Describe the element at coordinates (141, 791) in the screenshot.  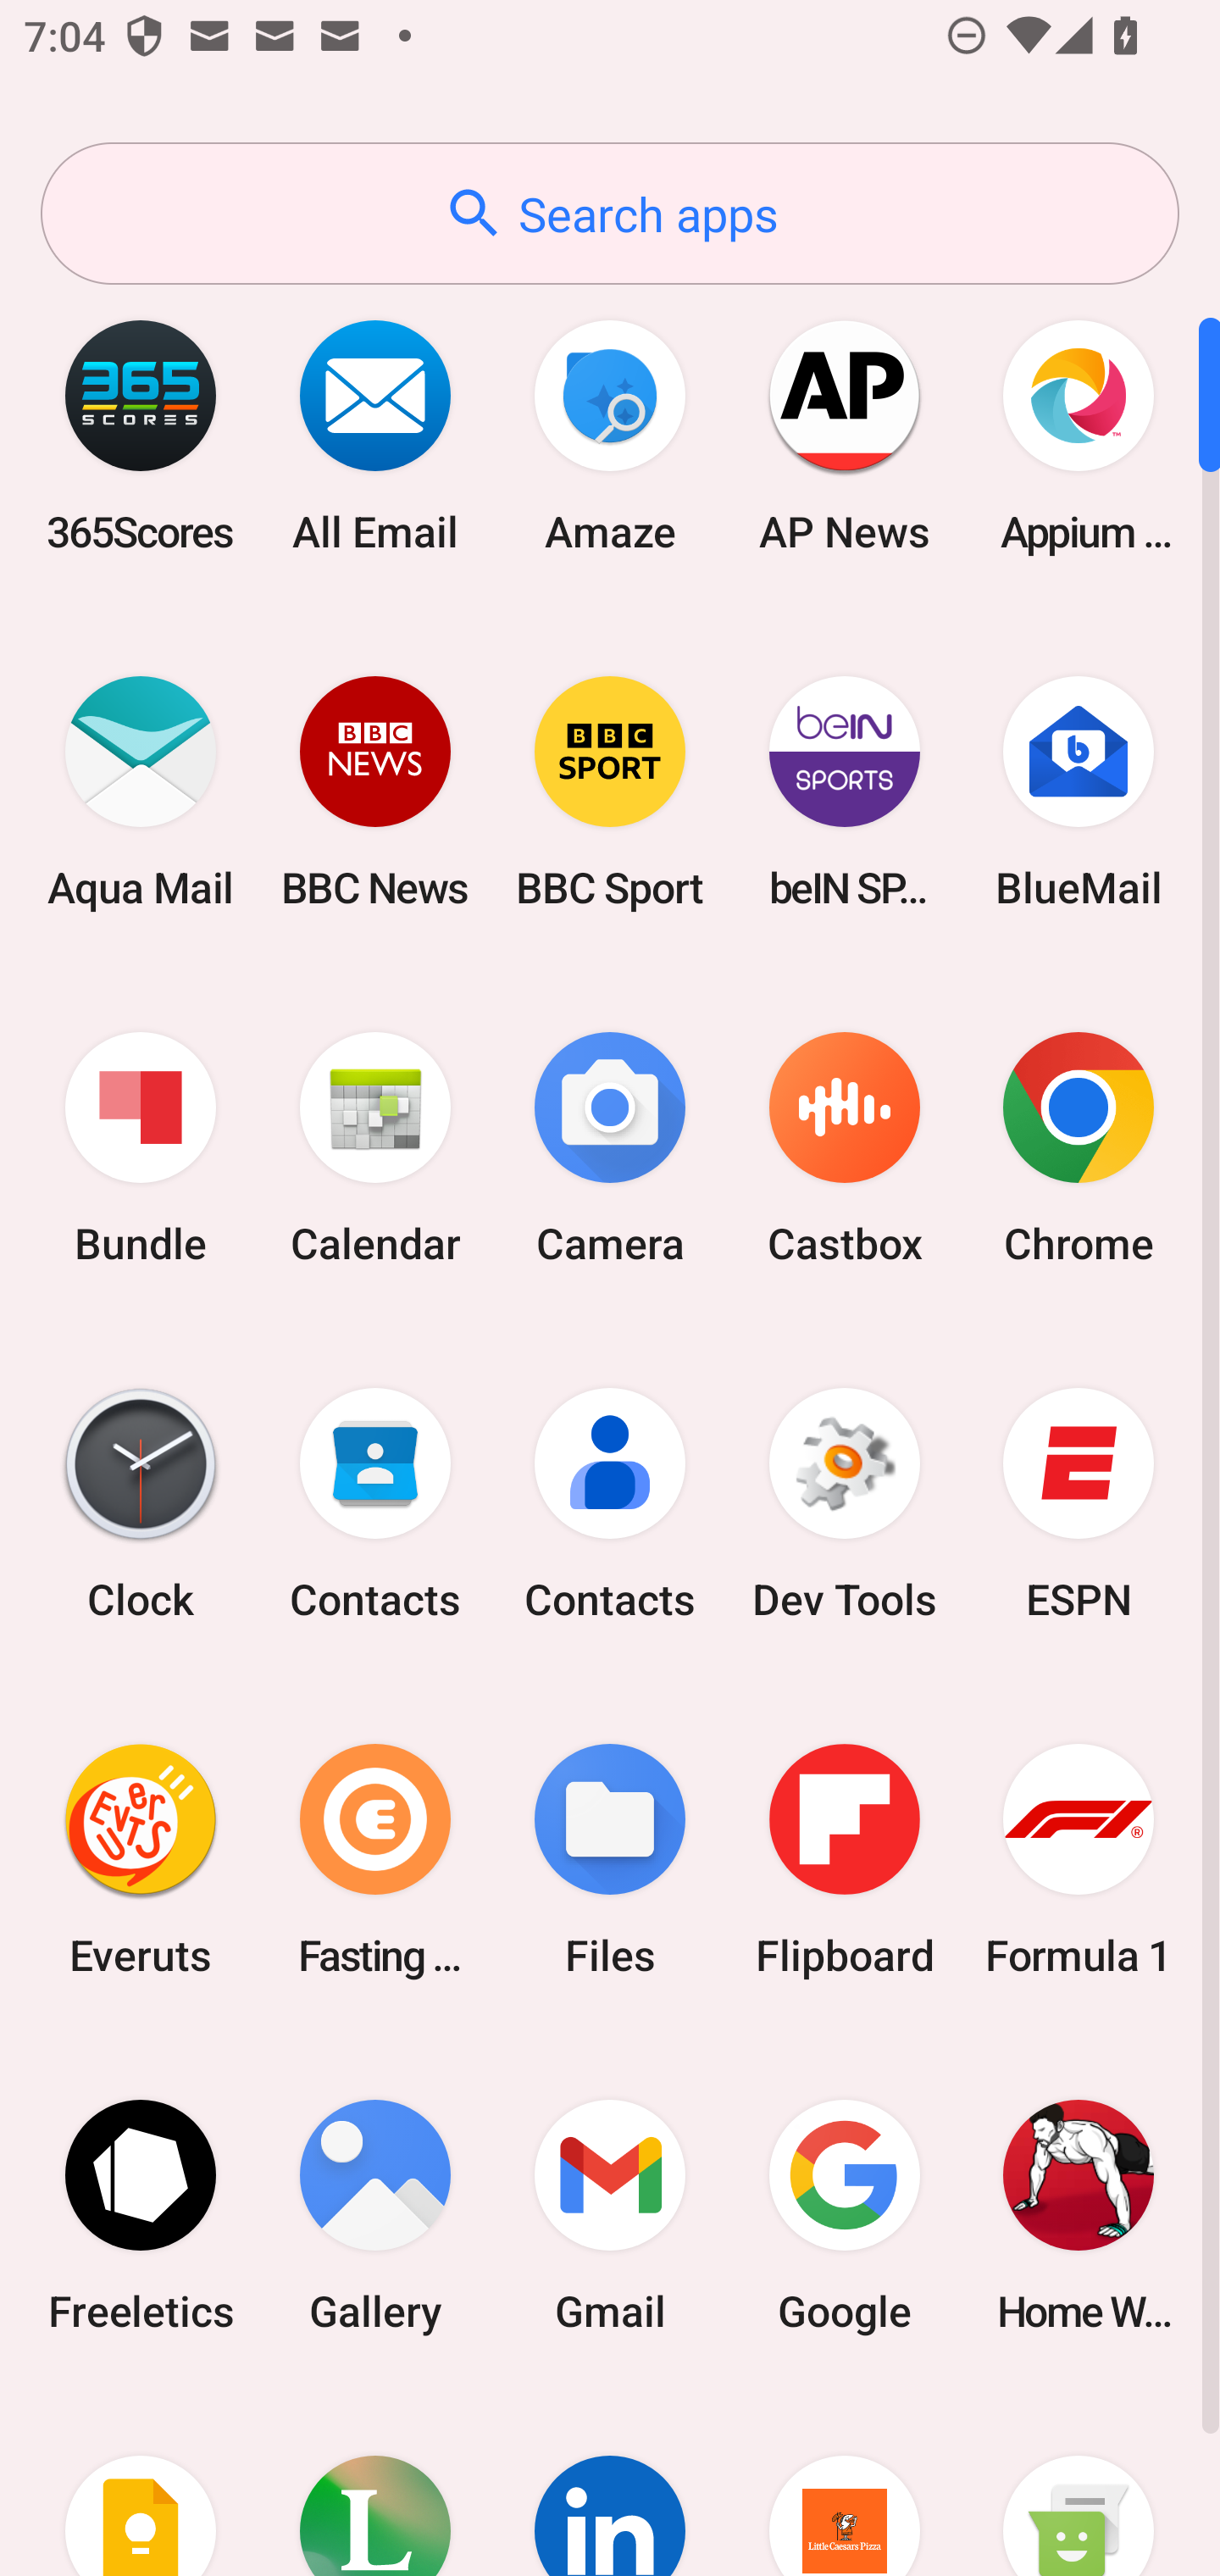
I see `Aqua Mail` at that location.